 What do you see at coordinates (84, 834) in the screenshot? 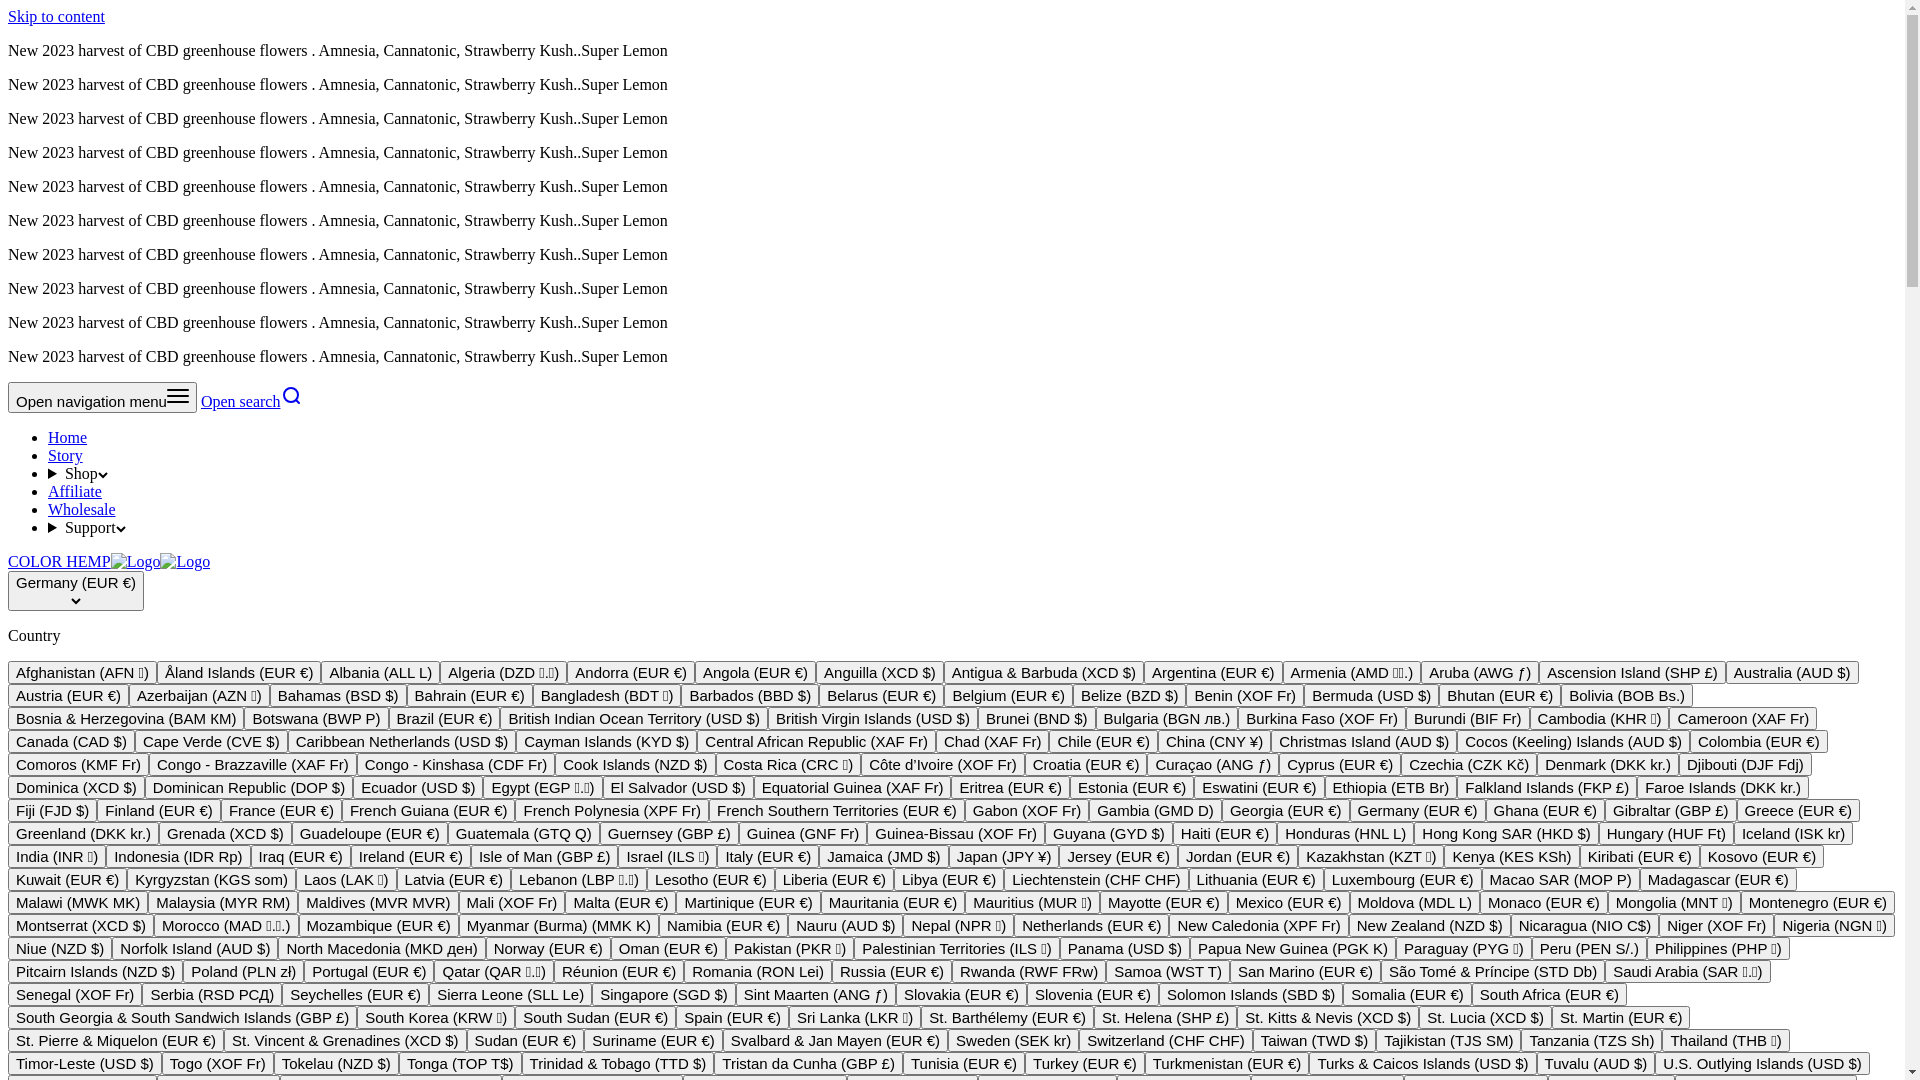
I see `Greenland (DKK kr.)` at bounding box center [84, 834].